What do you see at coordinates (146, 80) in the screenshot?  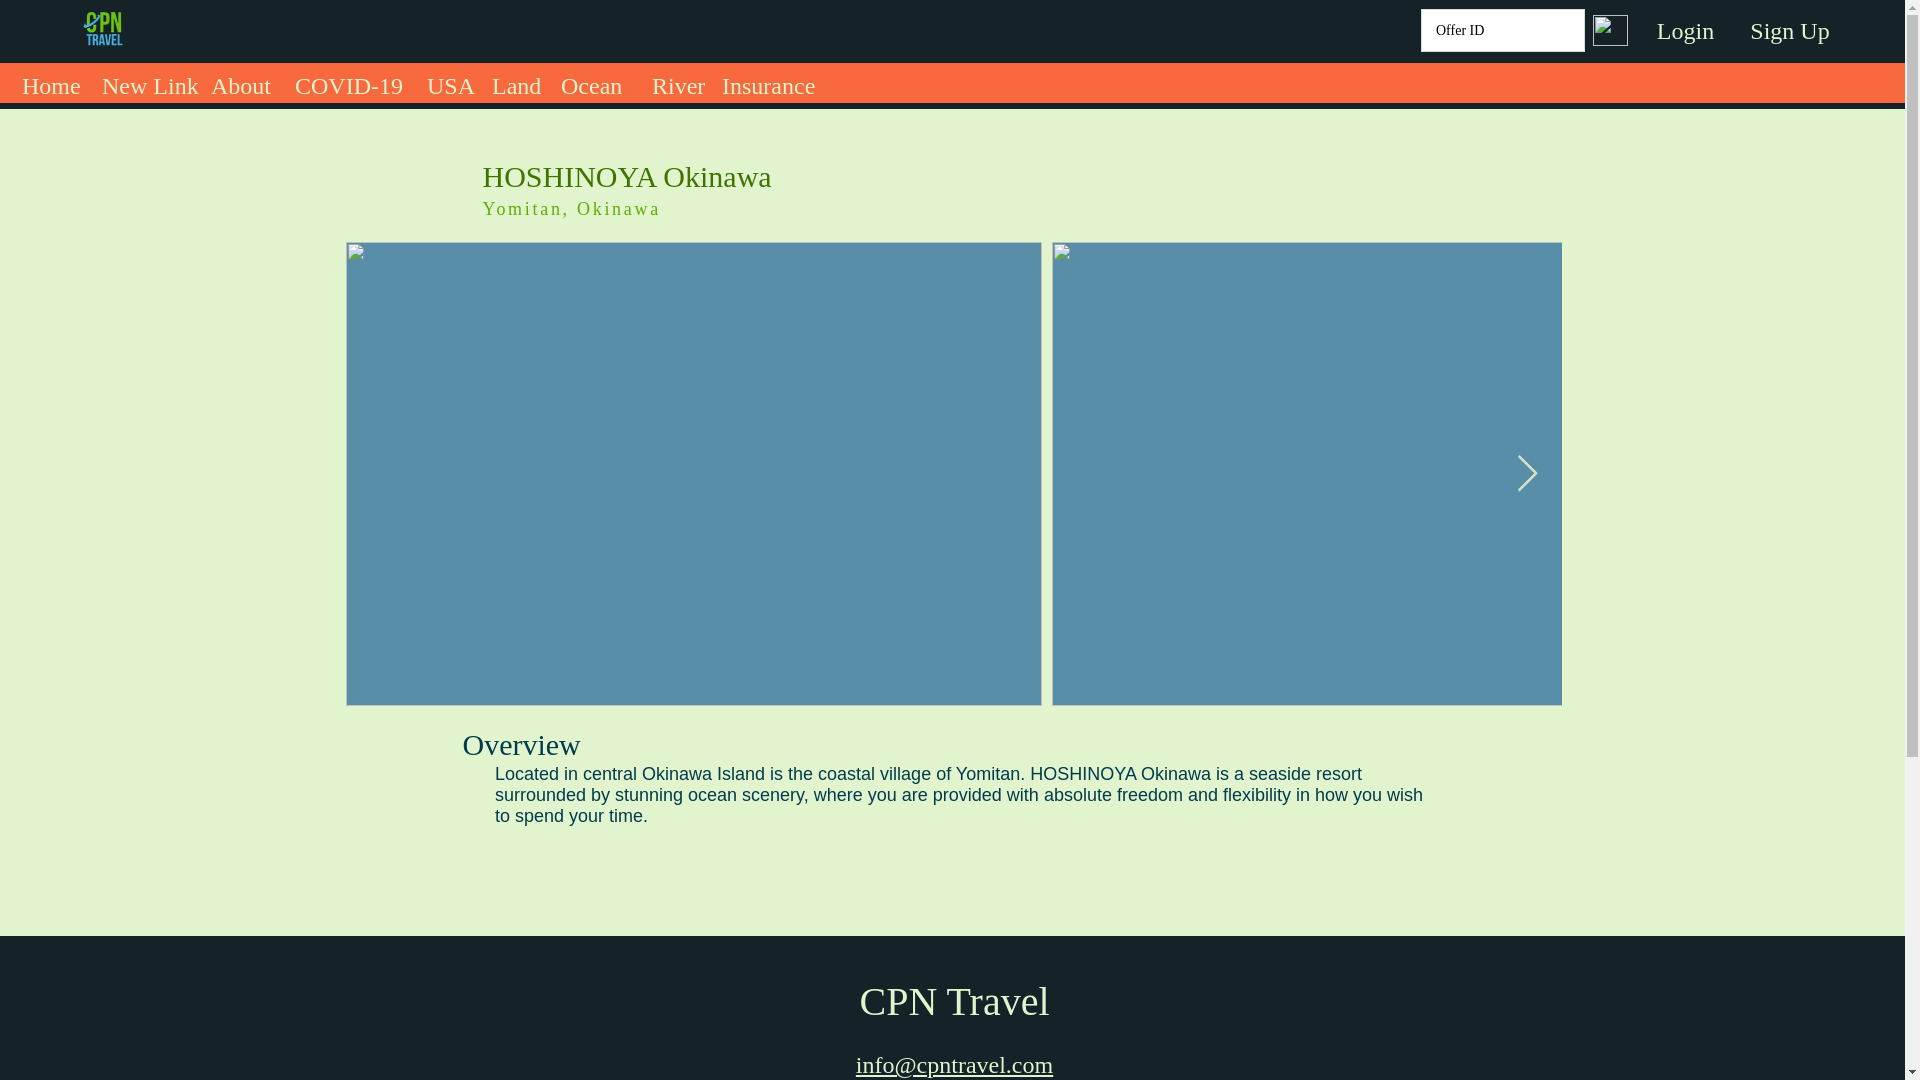 I see `New Link` at bounding box center [146, 80].